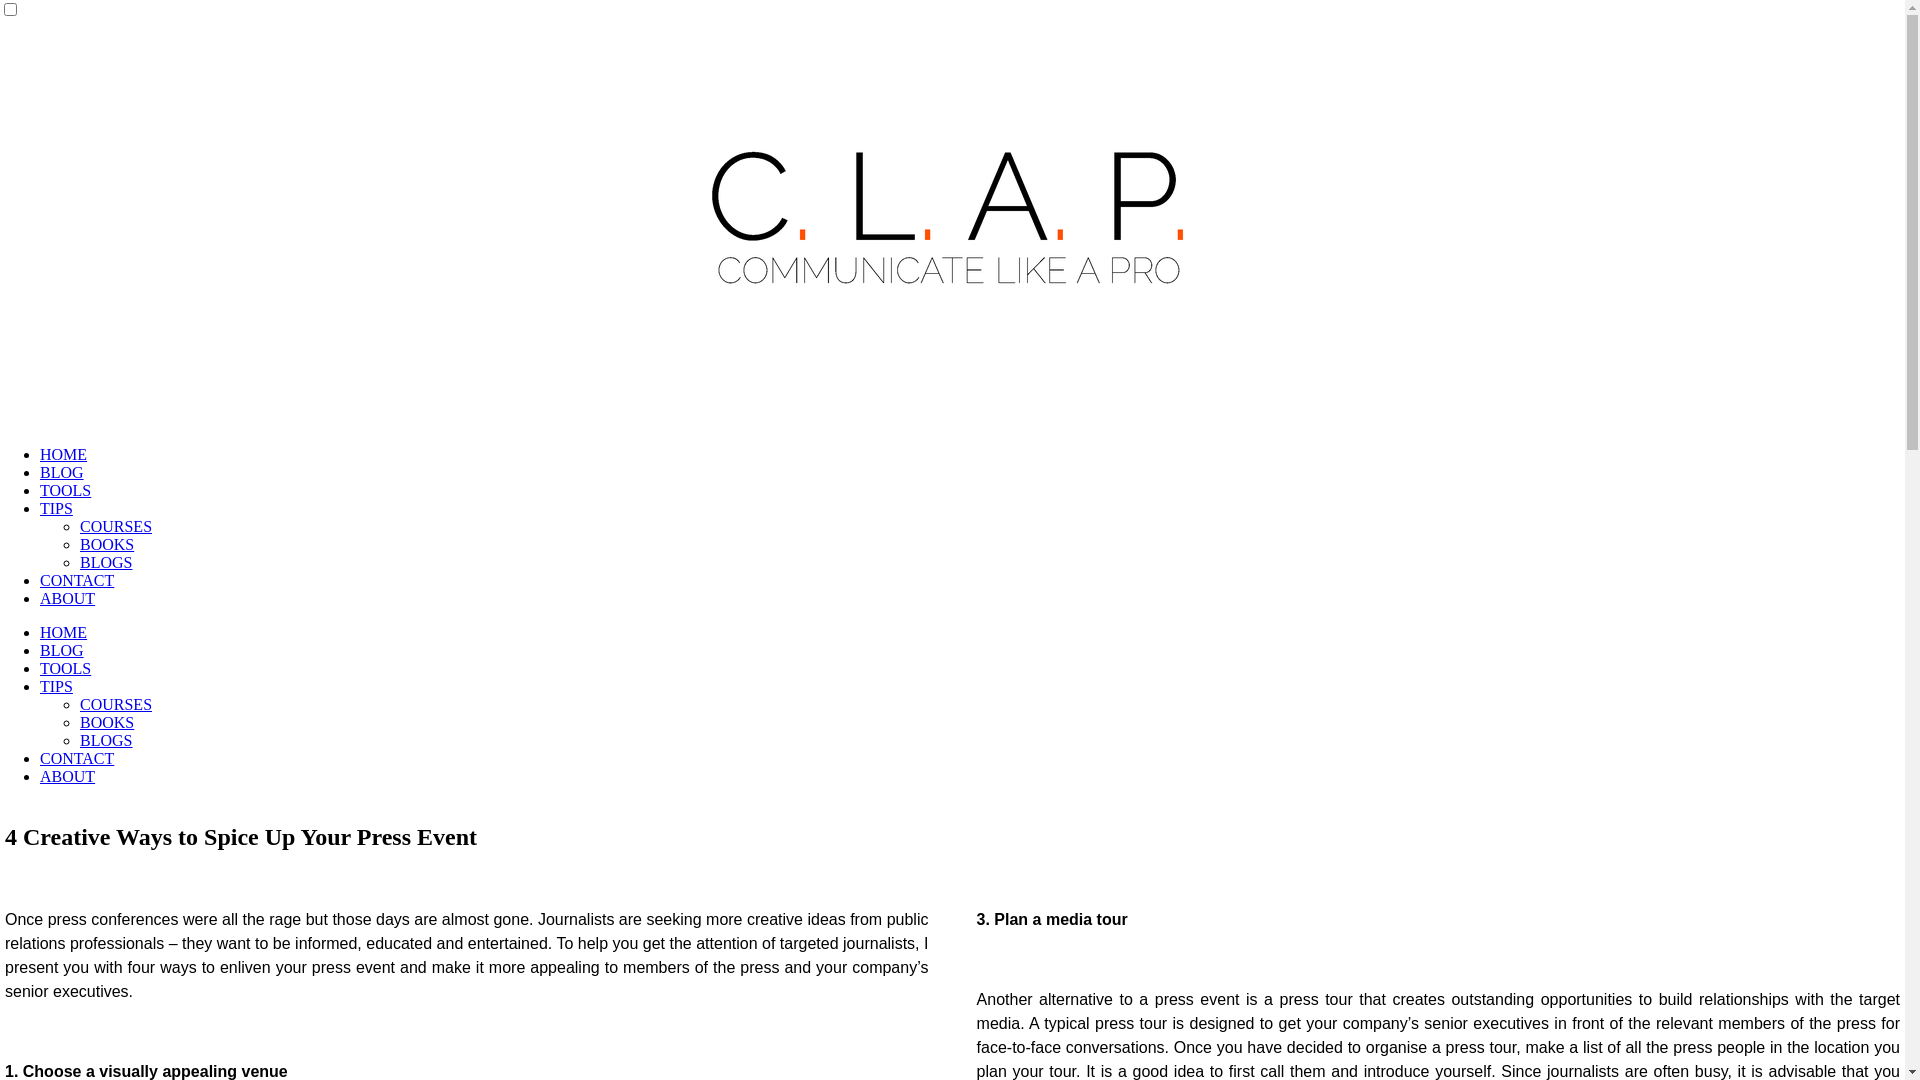  Describe the element at coordinates (64, 632) in the screenshot. I see `HOME` at that location.